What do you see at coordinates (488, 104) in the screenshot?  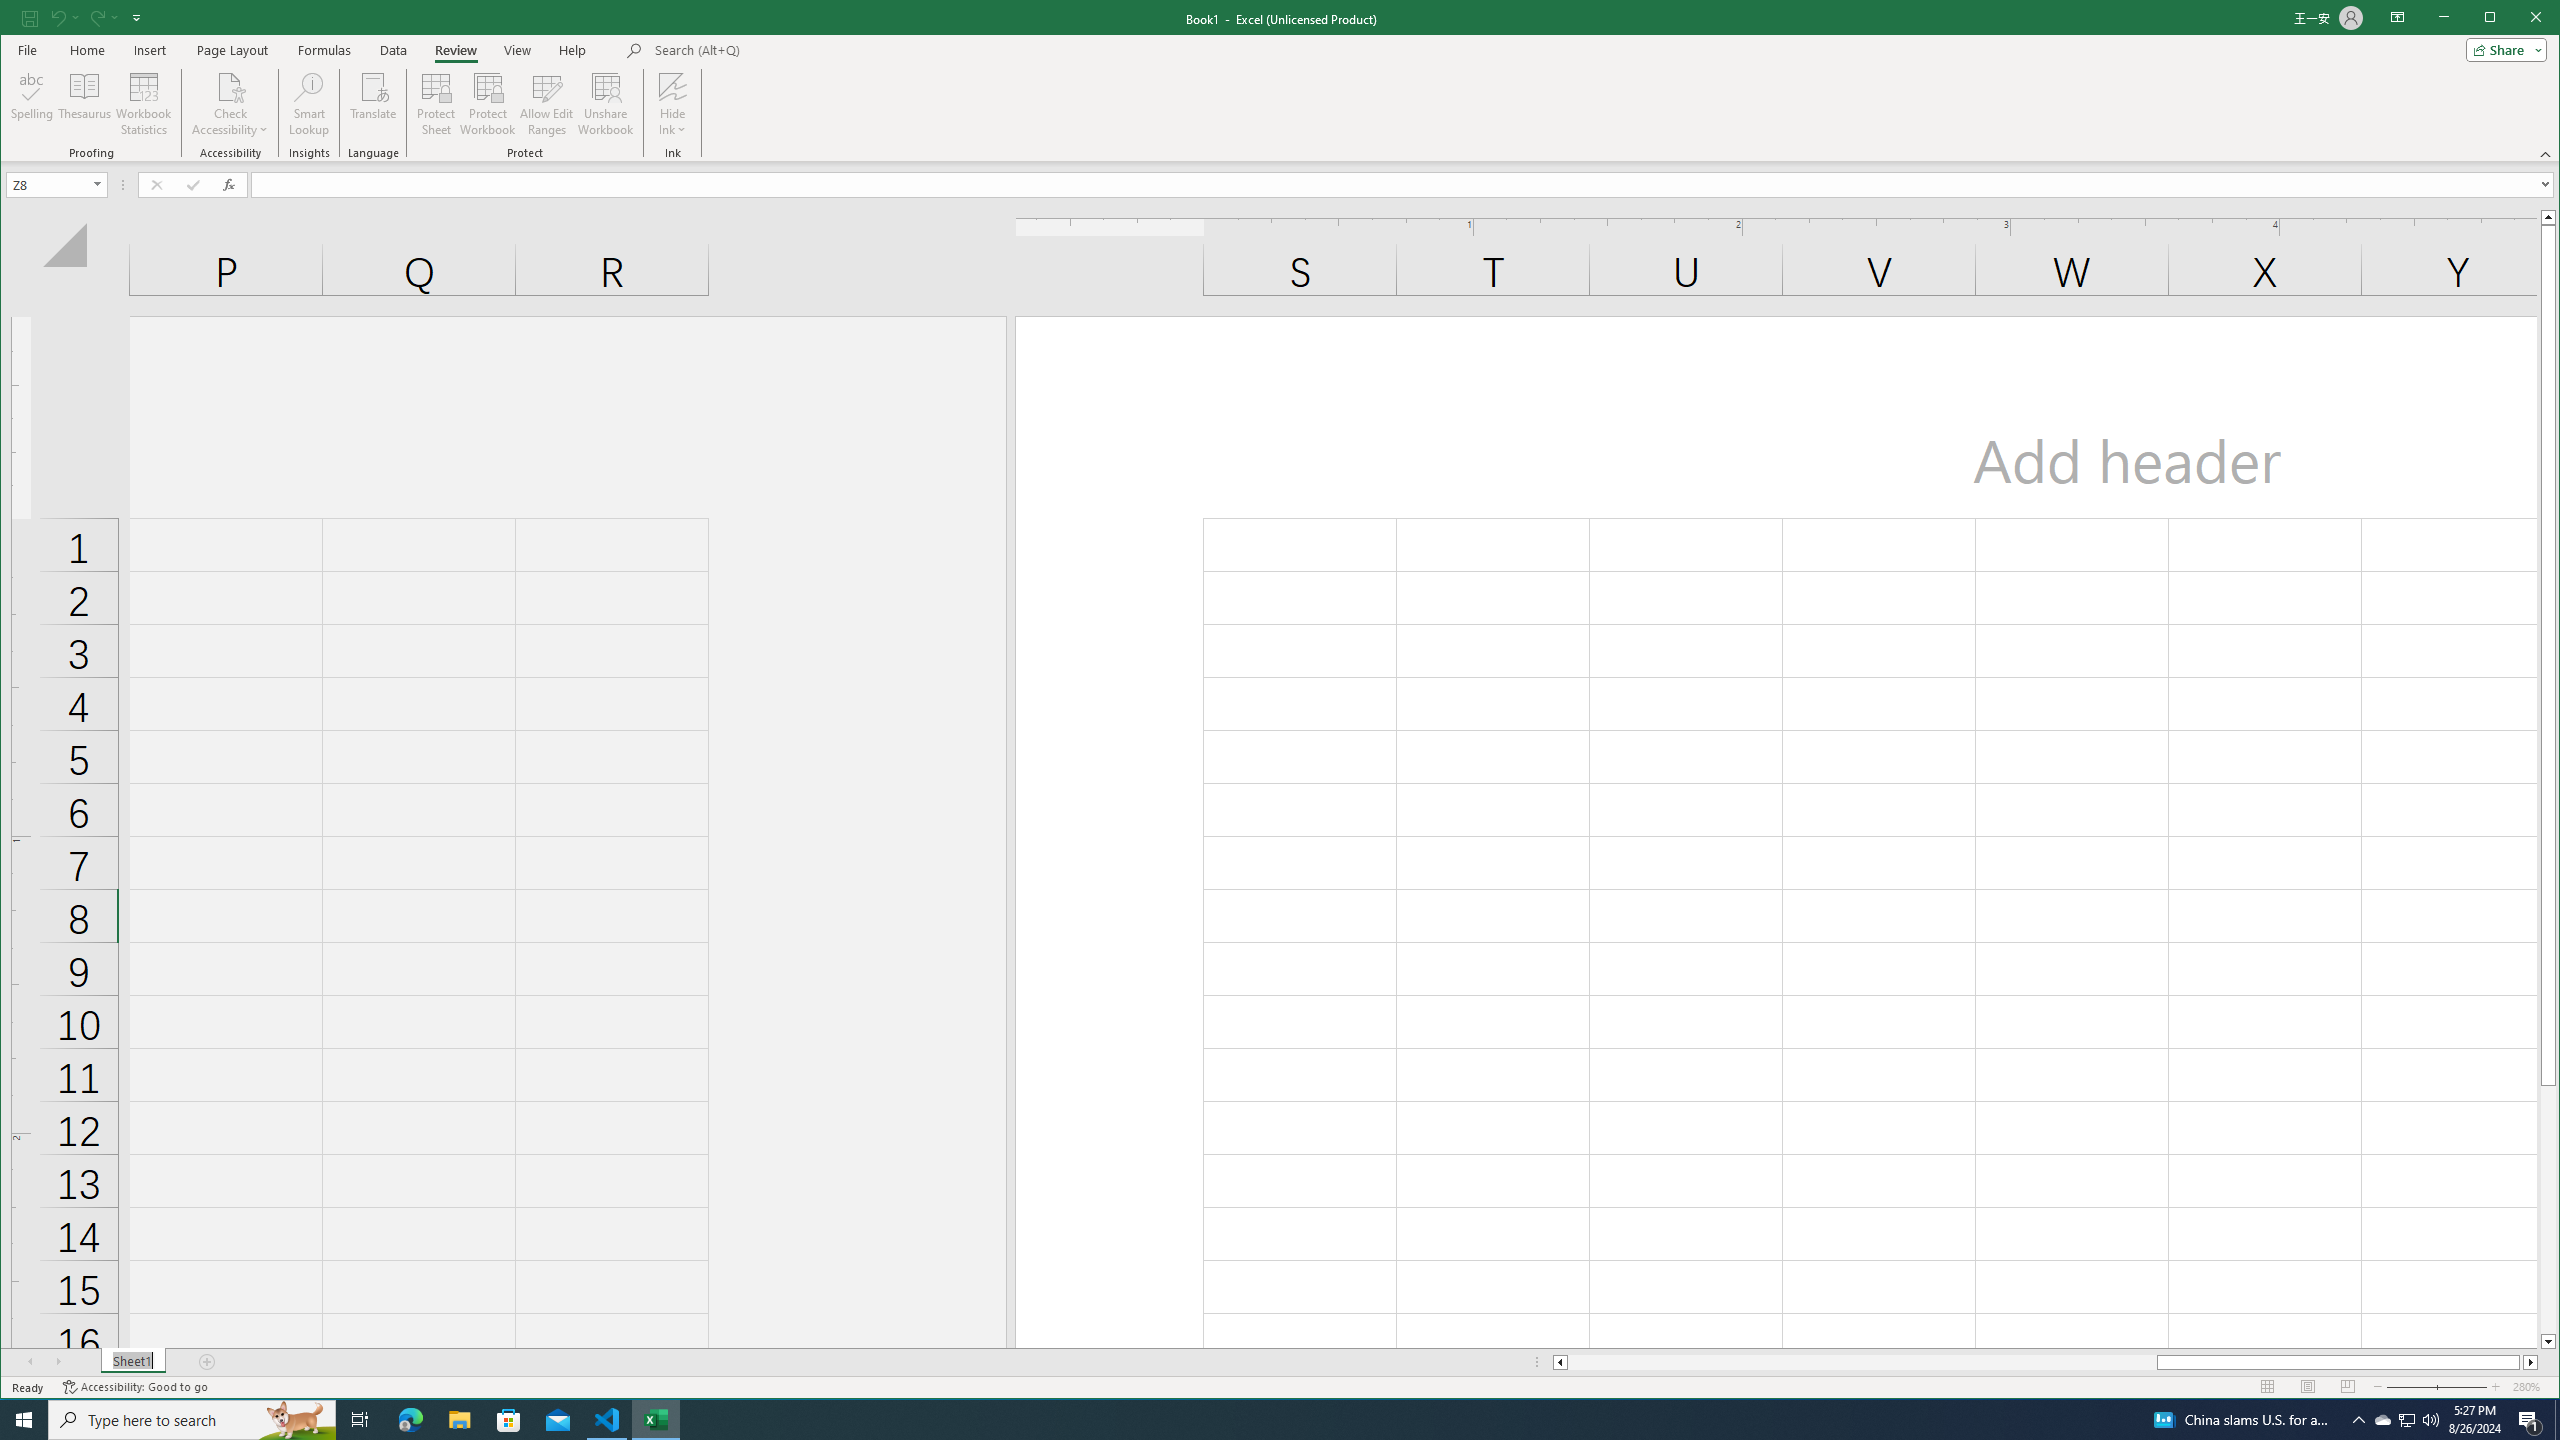 I see `Protect Workbook...` at bounding box center [488, 104].